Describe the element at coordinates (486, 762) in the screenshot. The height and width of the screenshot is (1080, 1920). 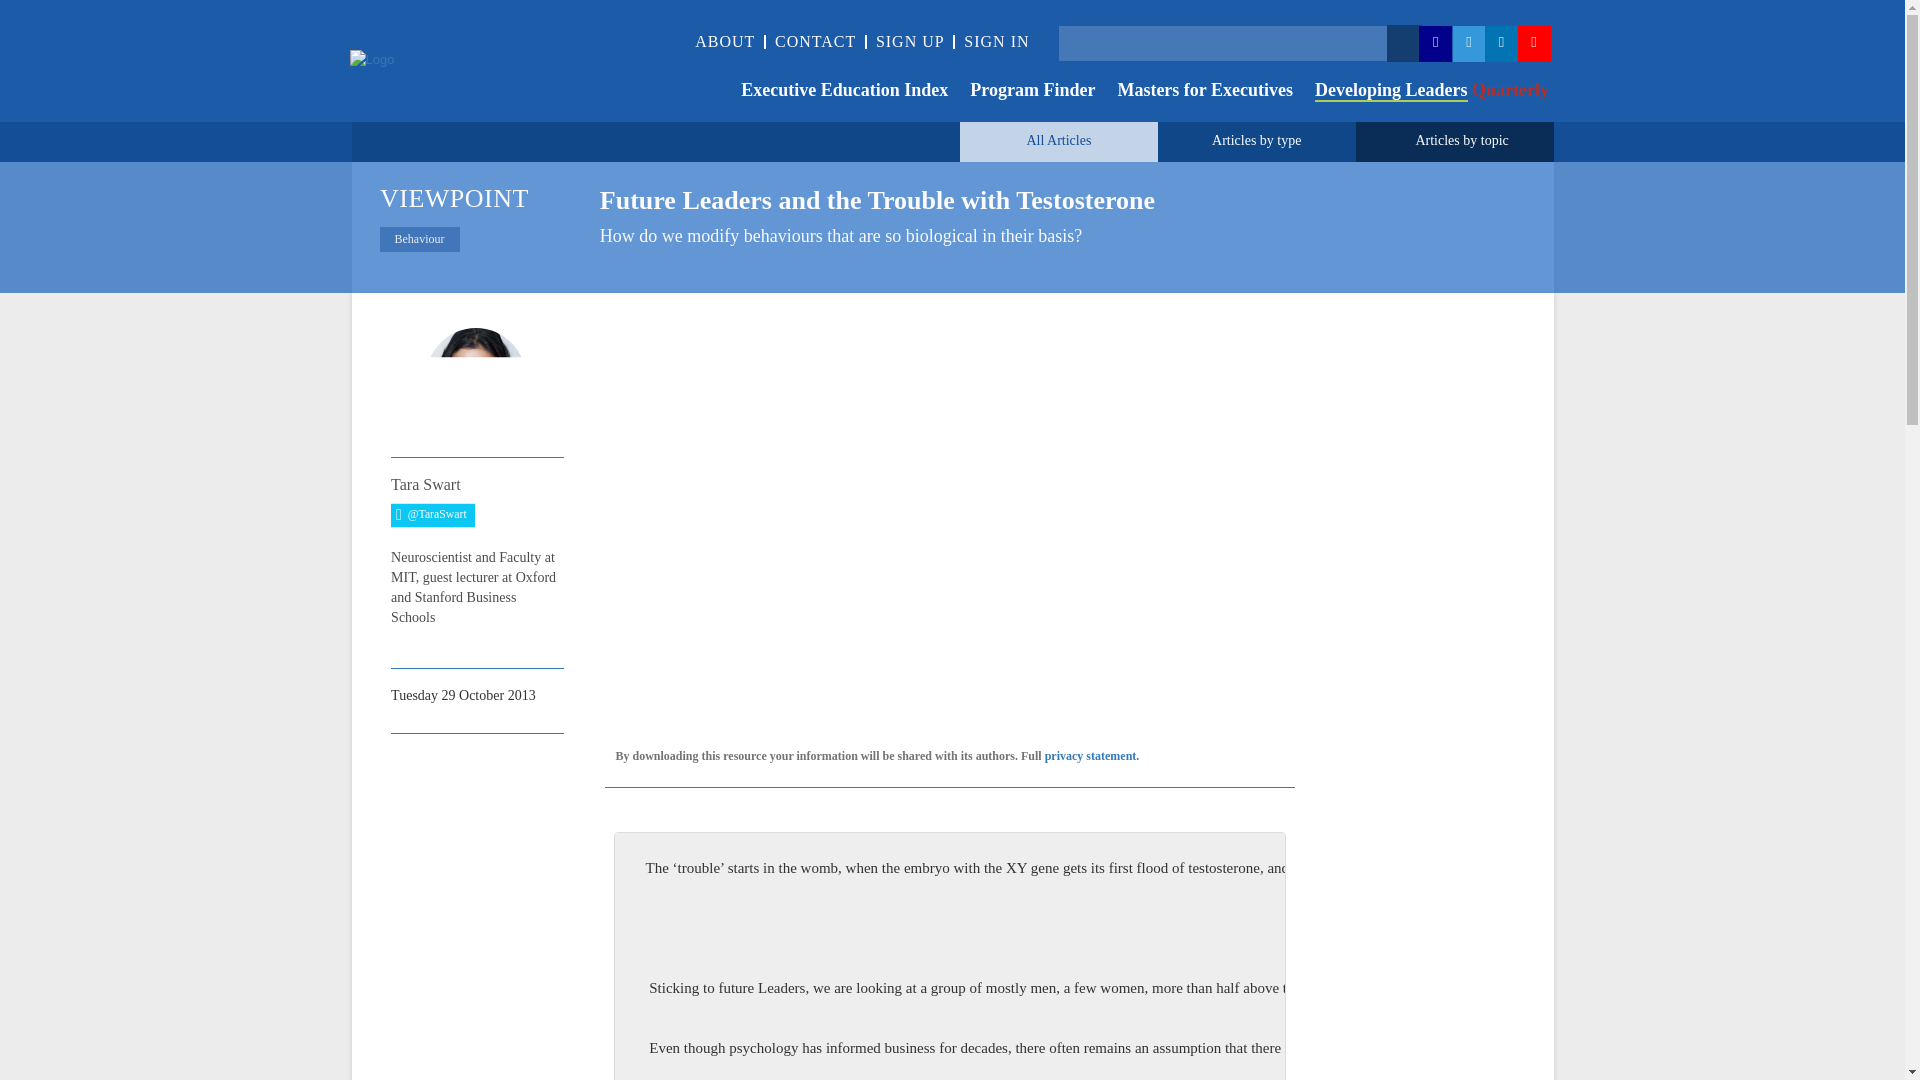
I see `print` at that location.